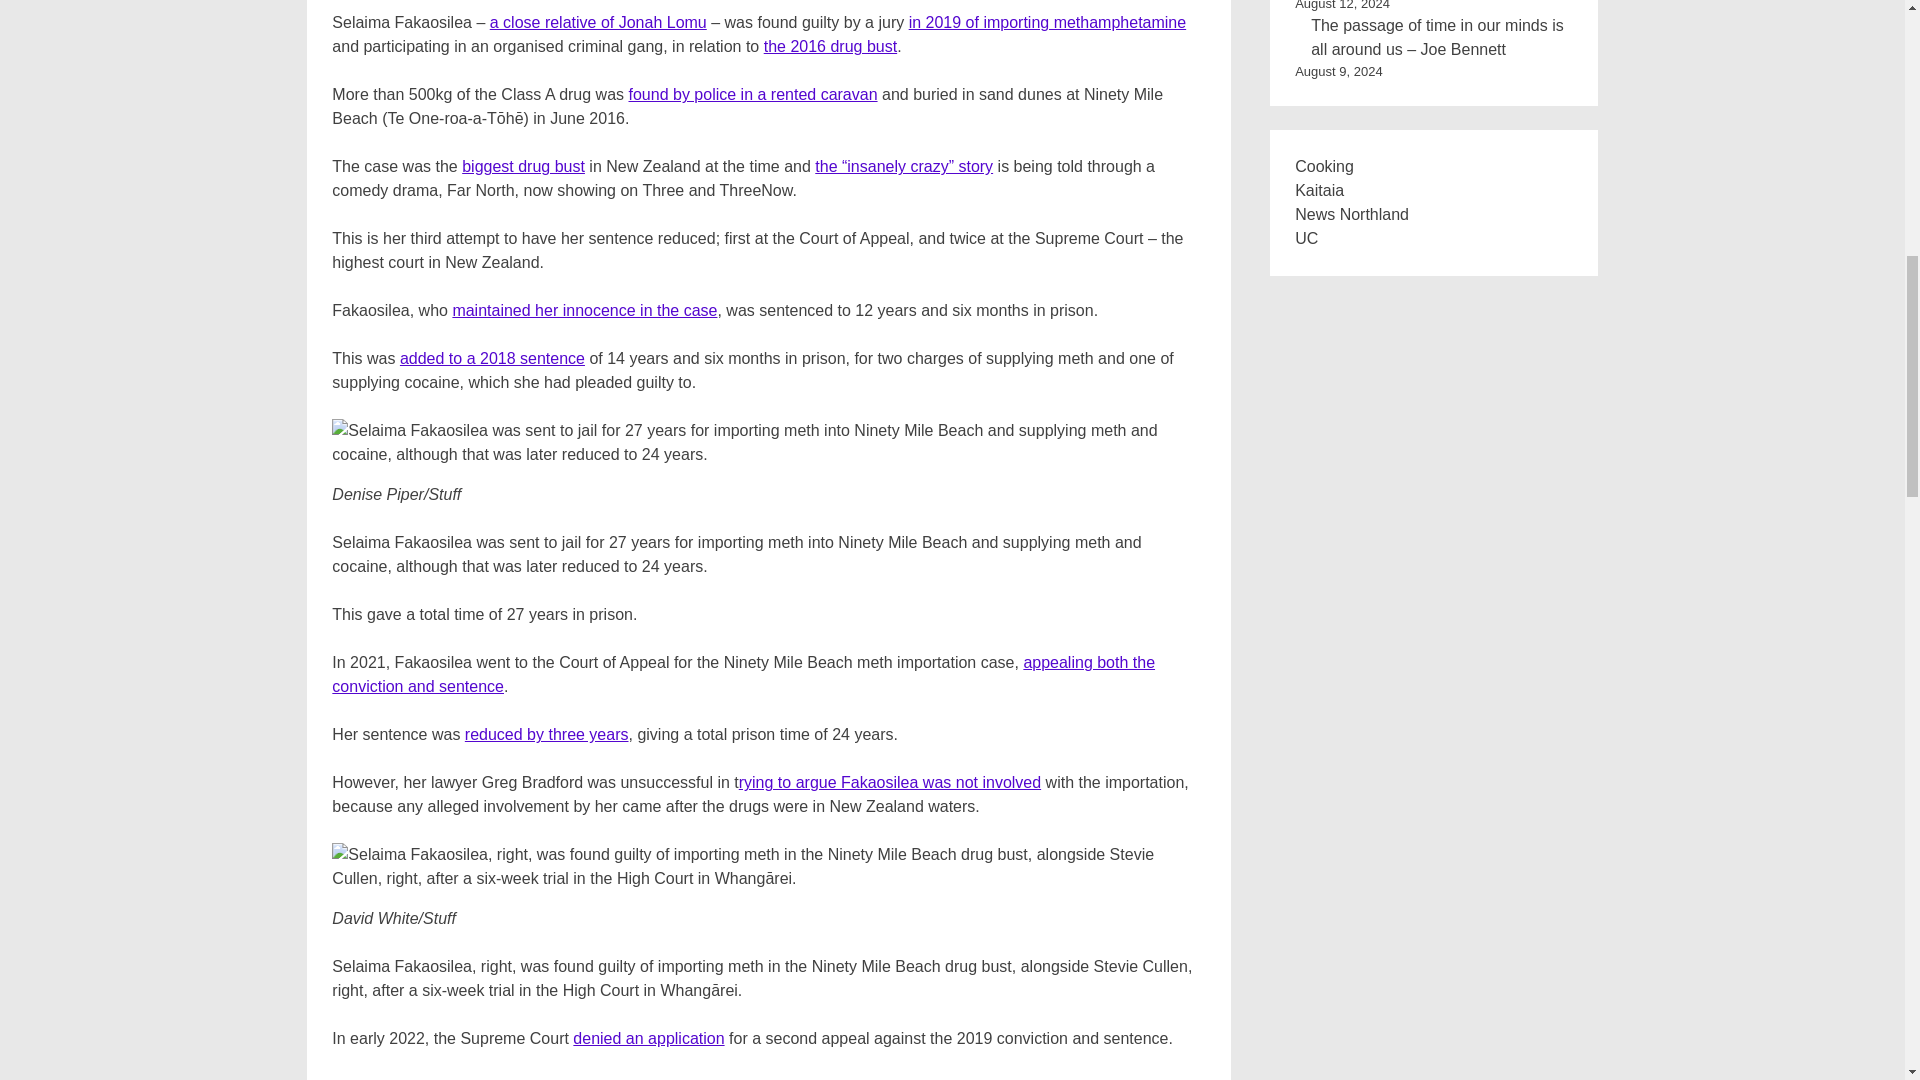 The image size is (1920, 1080). What do you see at coordinates (546, 734) in the screenshot?
I see `reduced by three years` at bounding box center [546, 734].